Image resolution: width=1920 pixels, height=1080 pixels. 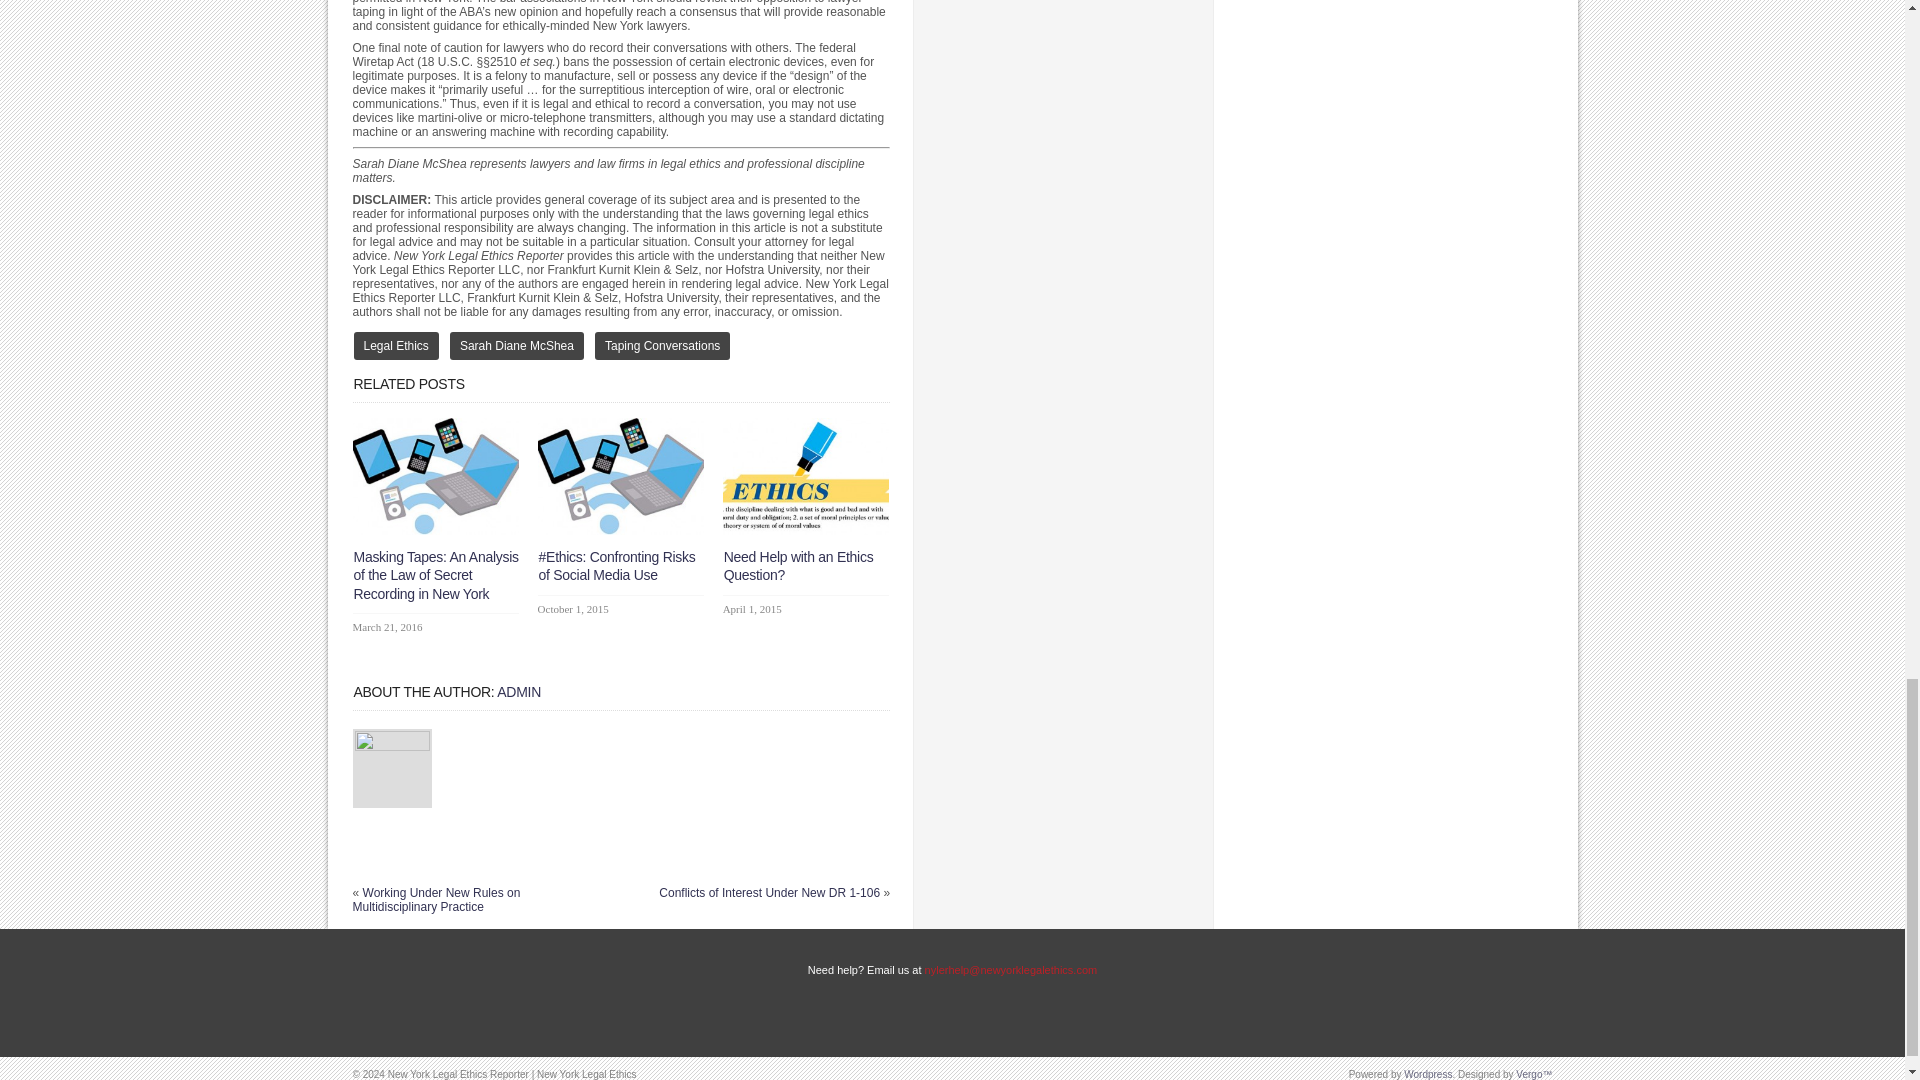 I want to click on Sarah Diane McShea, so click(x=516, y=345).